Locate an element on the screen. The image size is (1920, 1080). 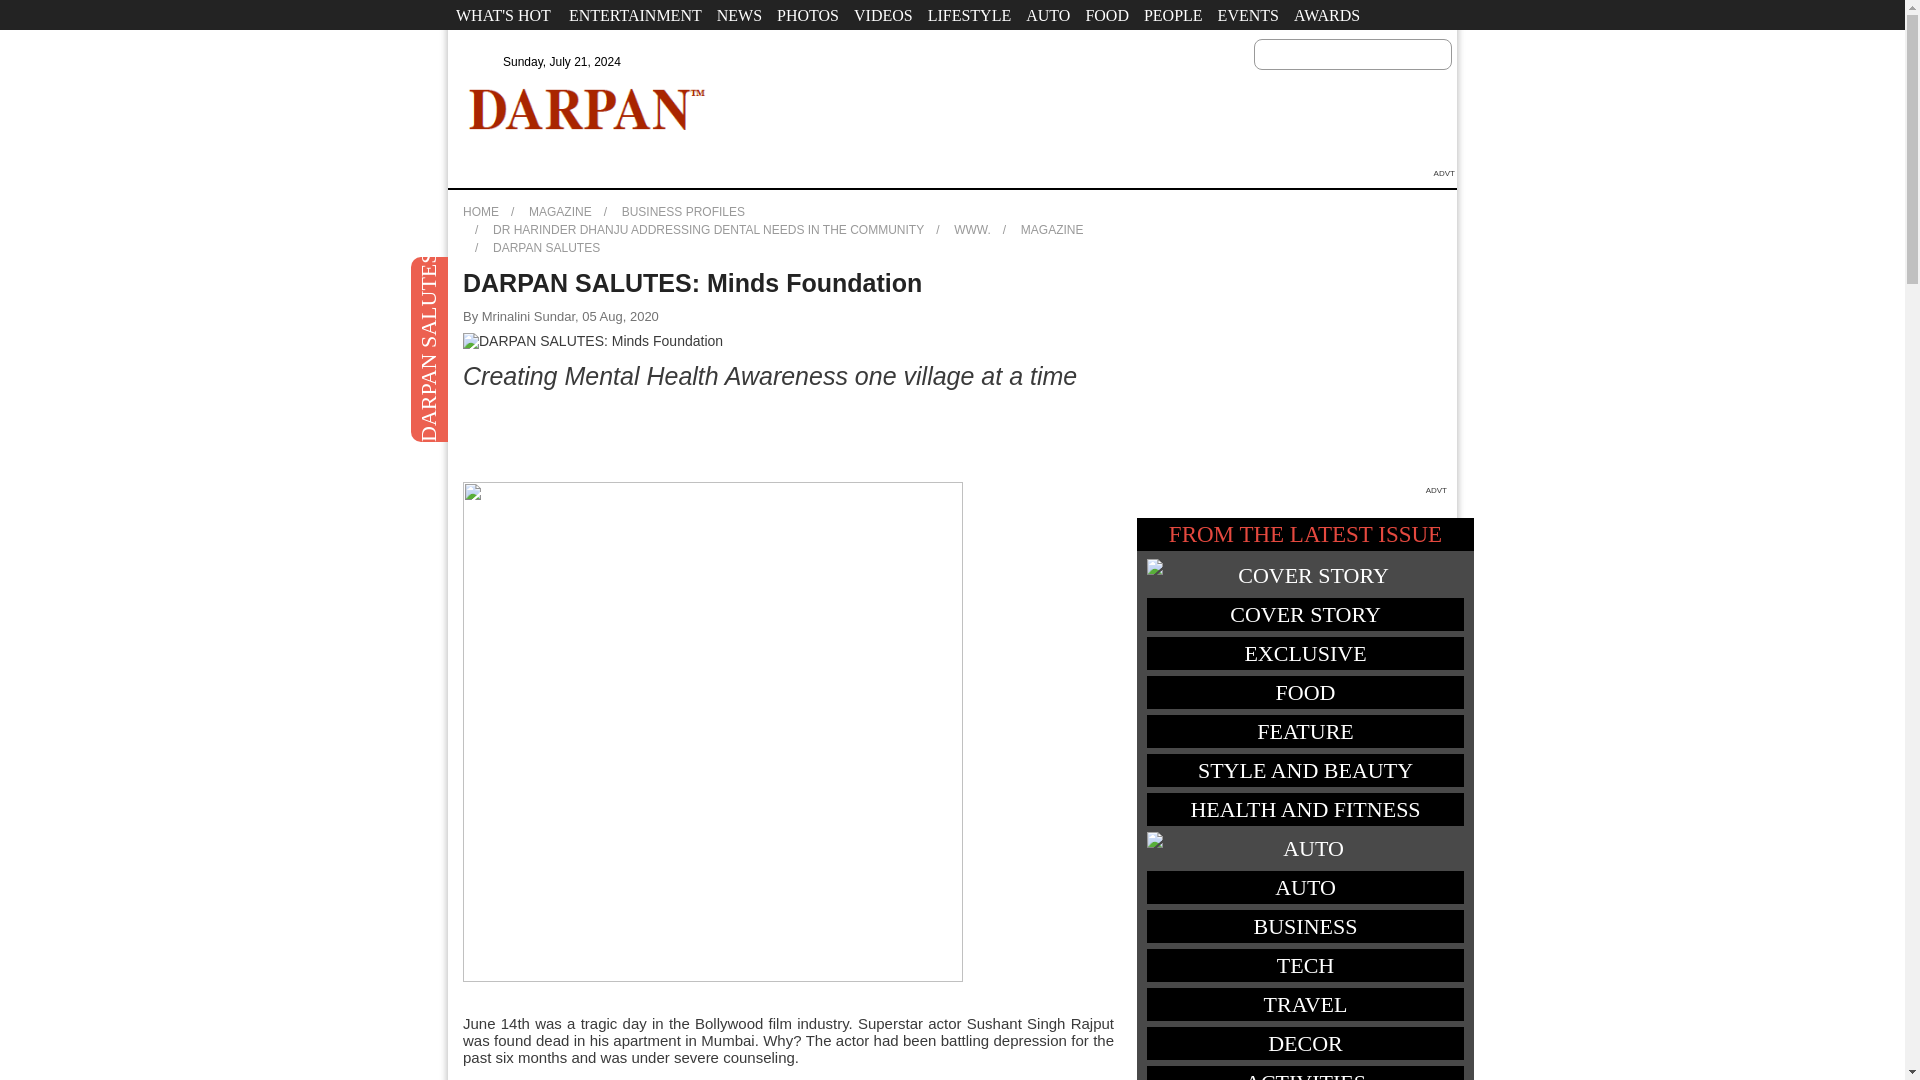
Food is located at coordinates (1106, 15).